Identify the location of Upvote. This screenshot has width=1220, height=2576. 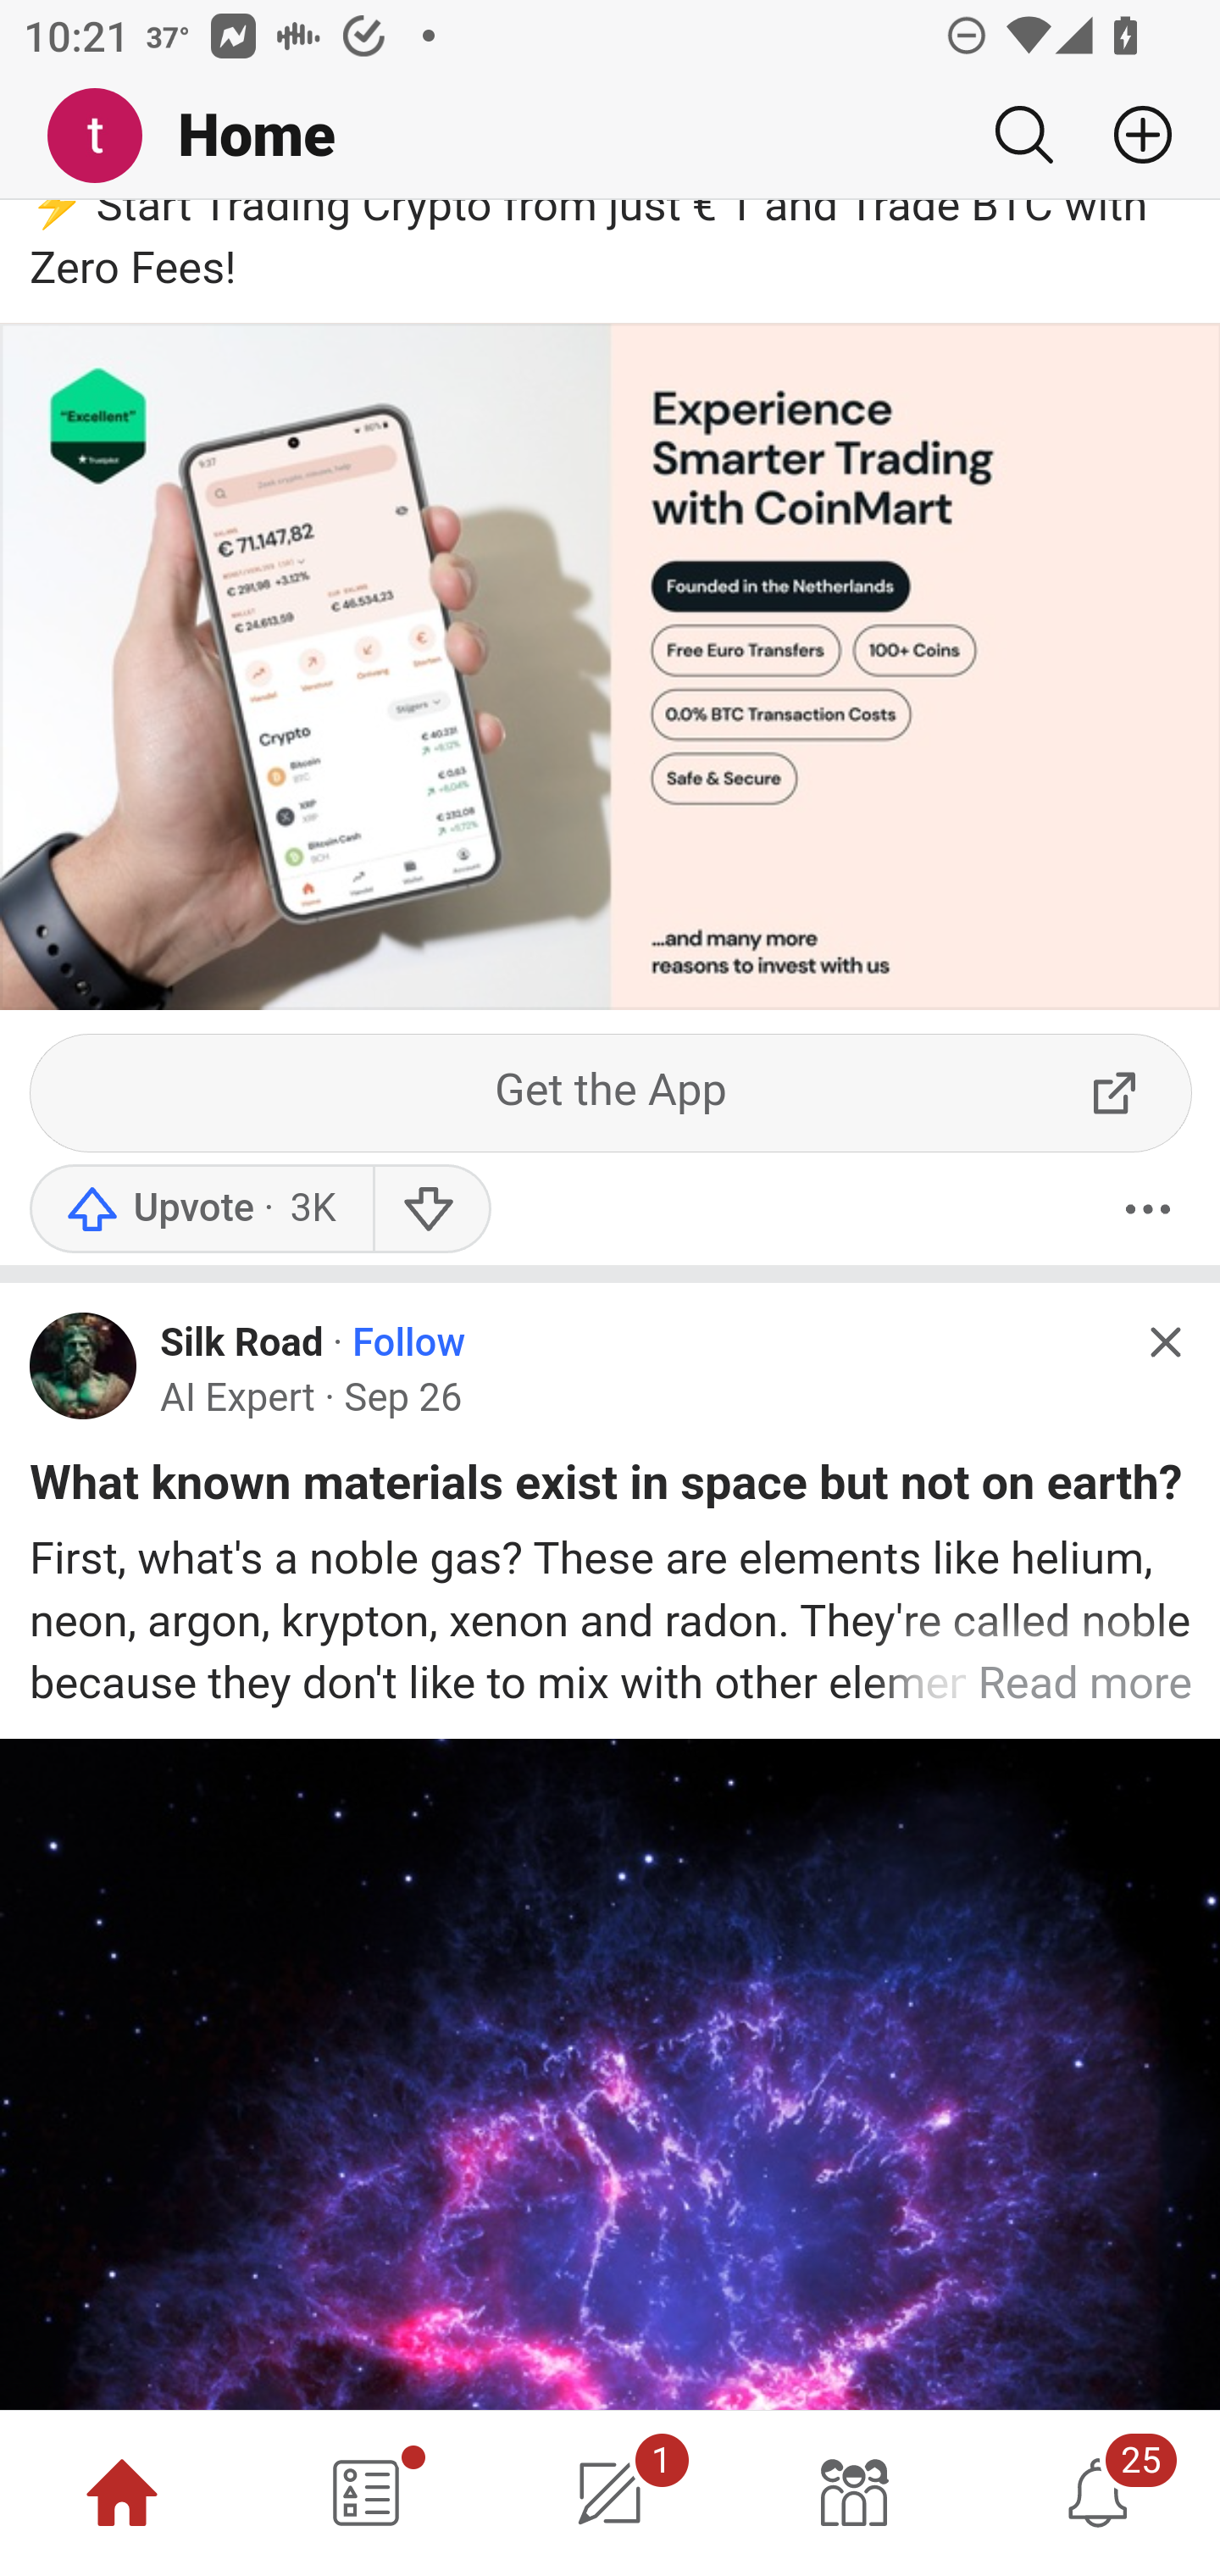
(201, 1210).